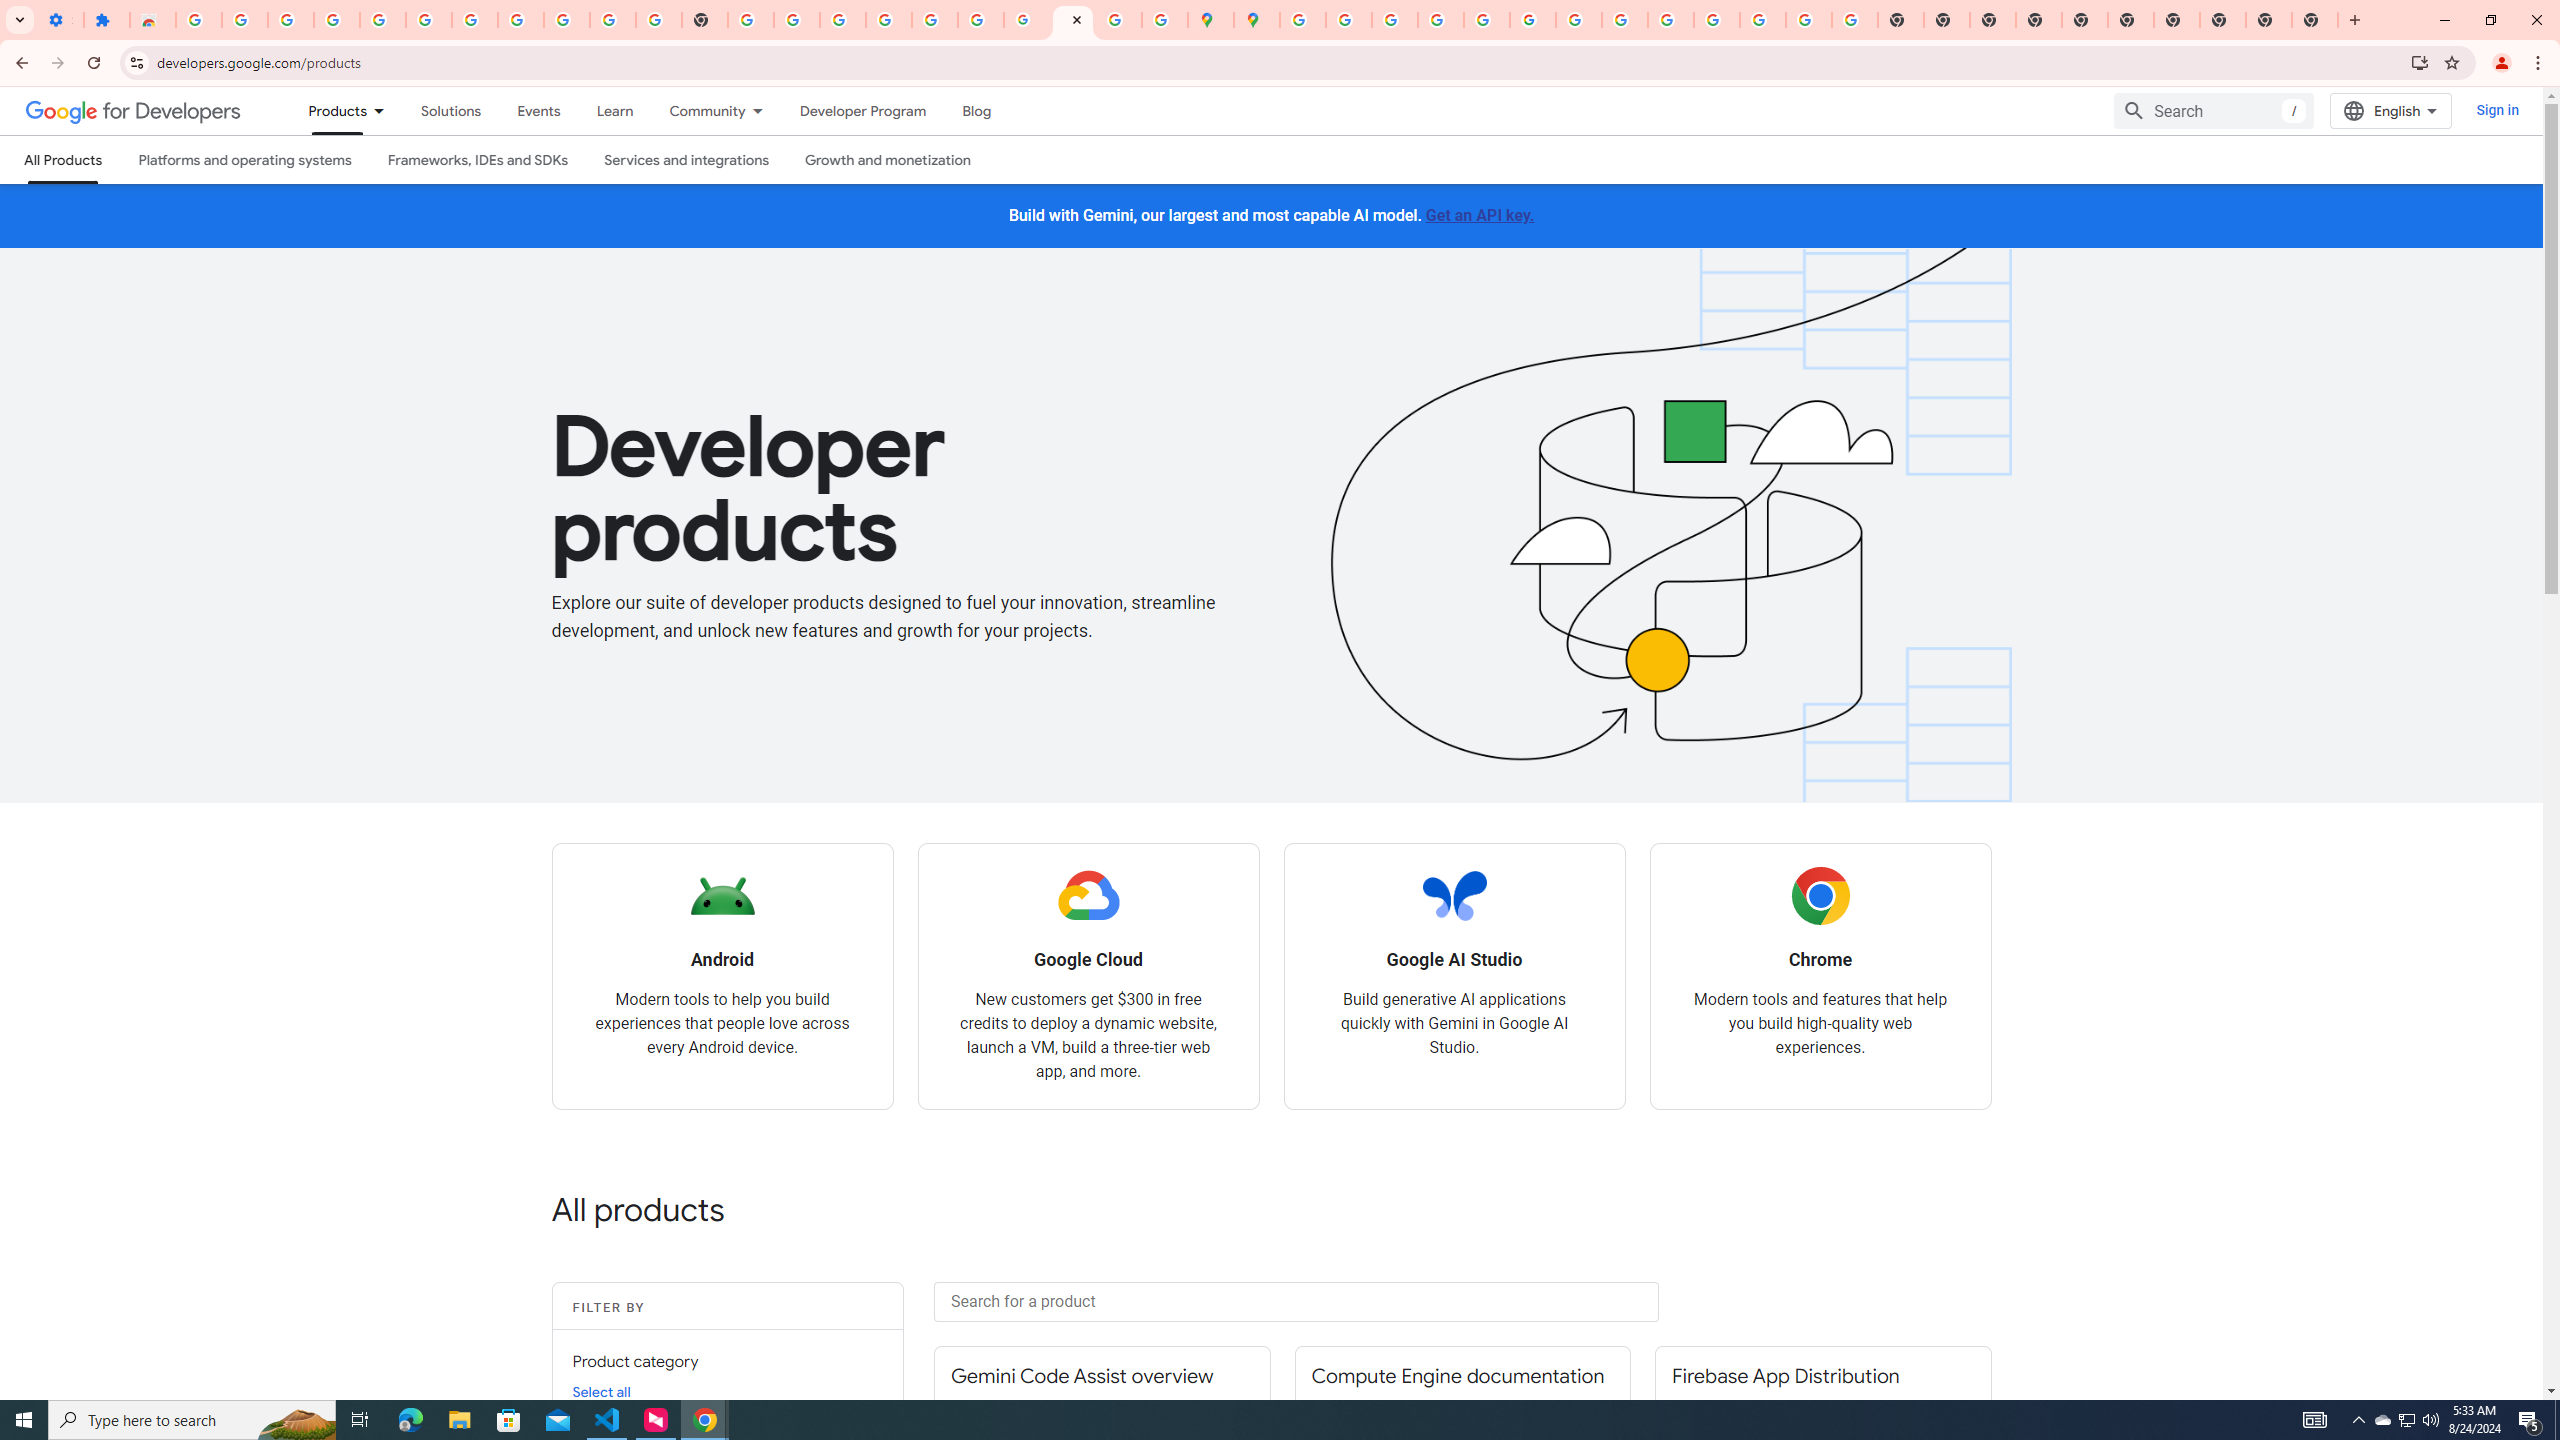 This screenshot has height=1440, width=2560. I want to click on Dropdown menu for Community, so click(762, 110).